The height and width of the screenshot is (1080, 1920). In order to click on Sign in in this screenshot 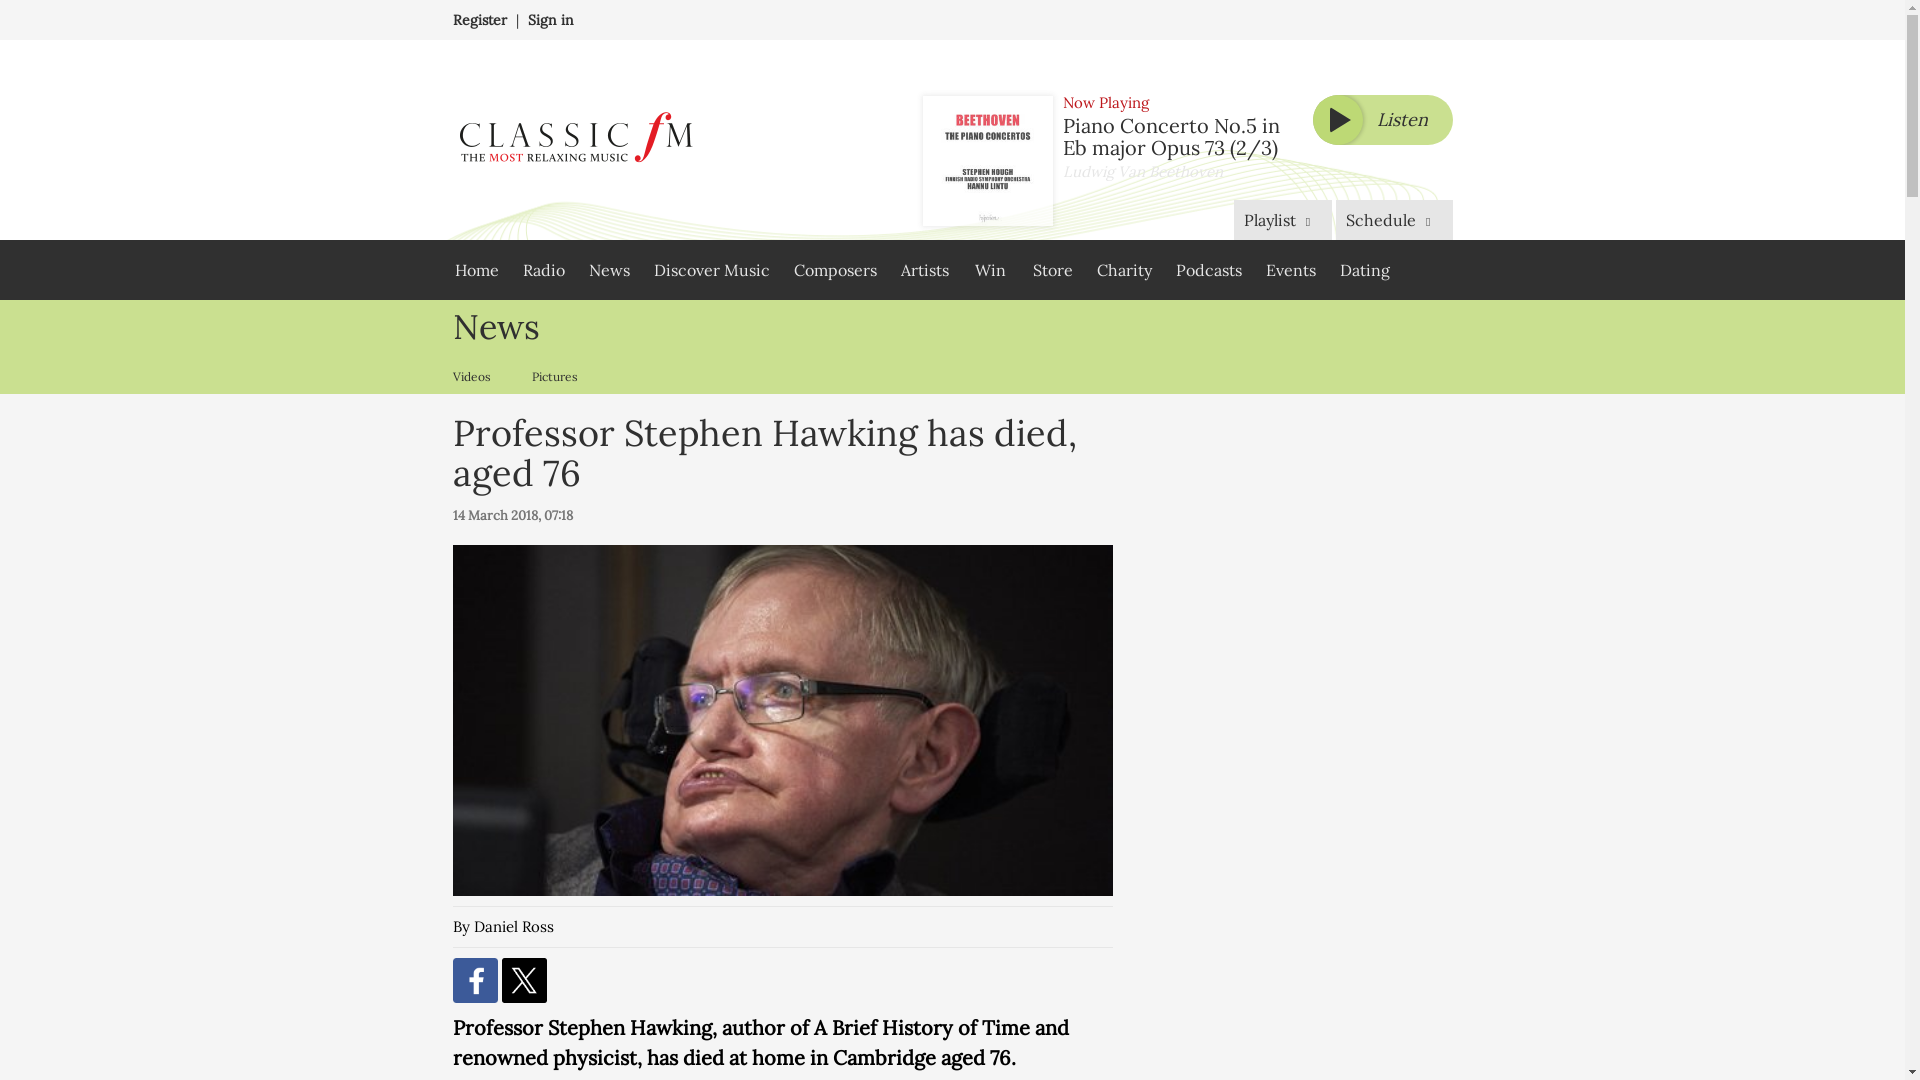, I will do `click(551, 20)`.